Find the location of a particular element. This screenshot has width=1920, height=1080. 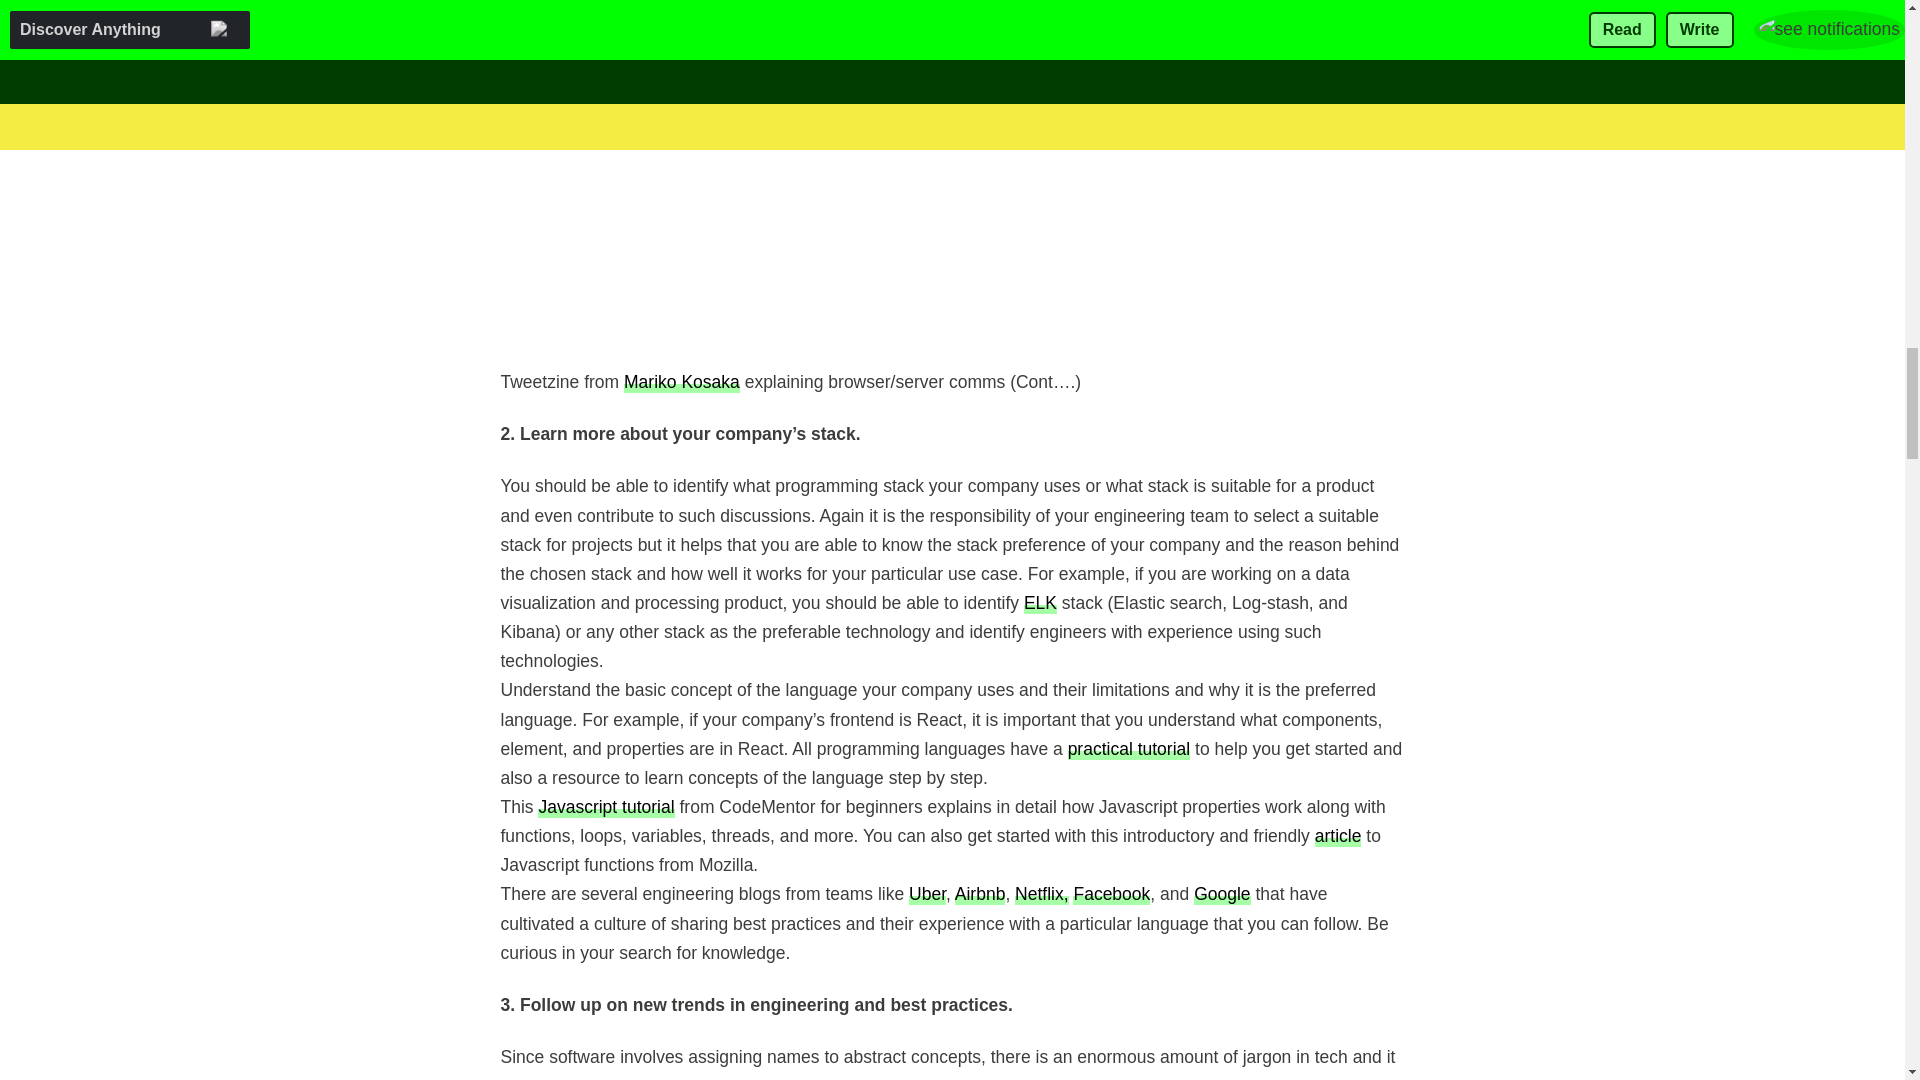

article is located at coordinates (1338, 835).